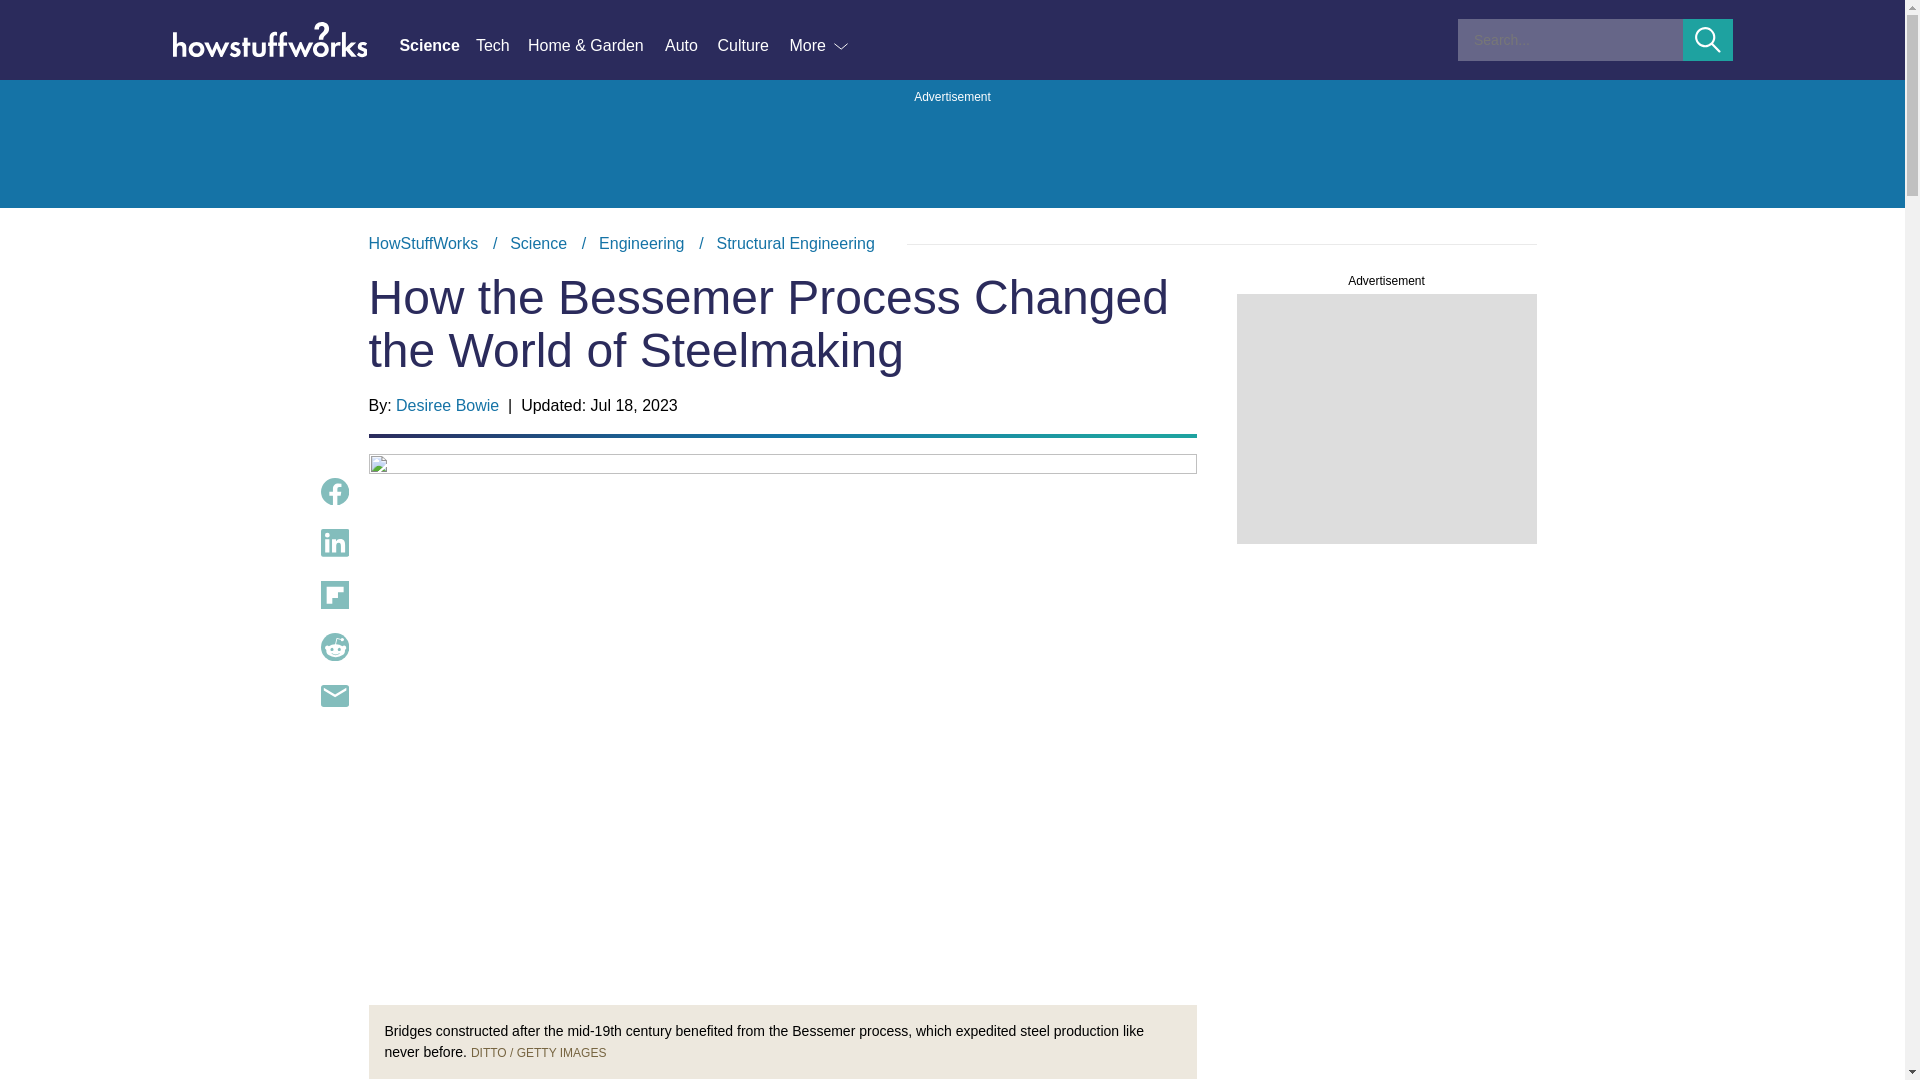 The height and width of the screenshot is (1080, 1920). What do you see at coordinates (752, 46) in the screenshot?
I see `Culture` at bounding box center [752, 46].